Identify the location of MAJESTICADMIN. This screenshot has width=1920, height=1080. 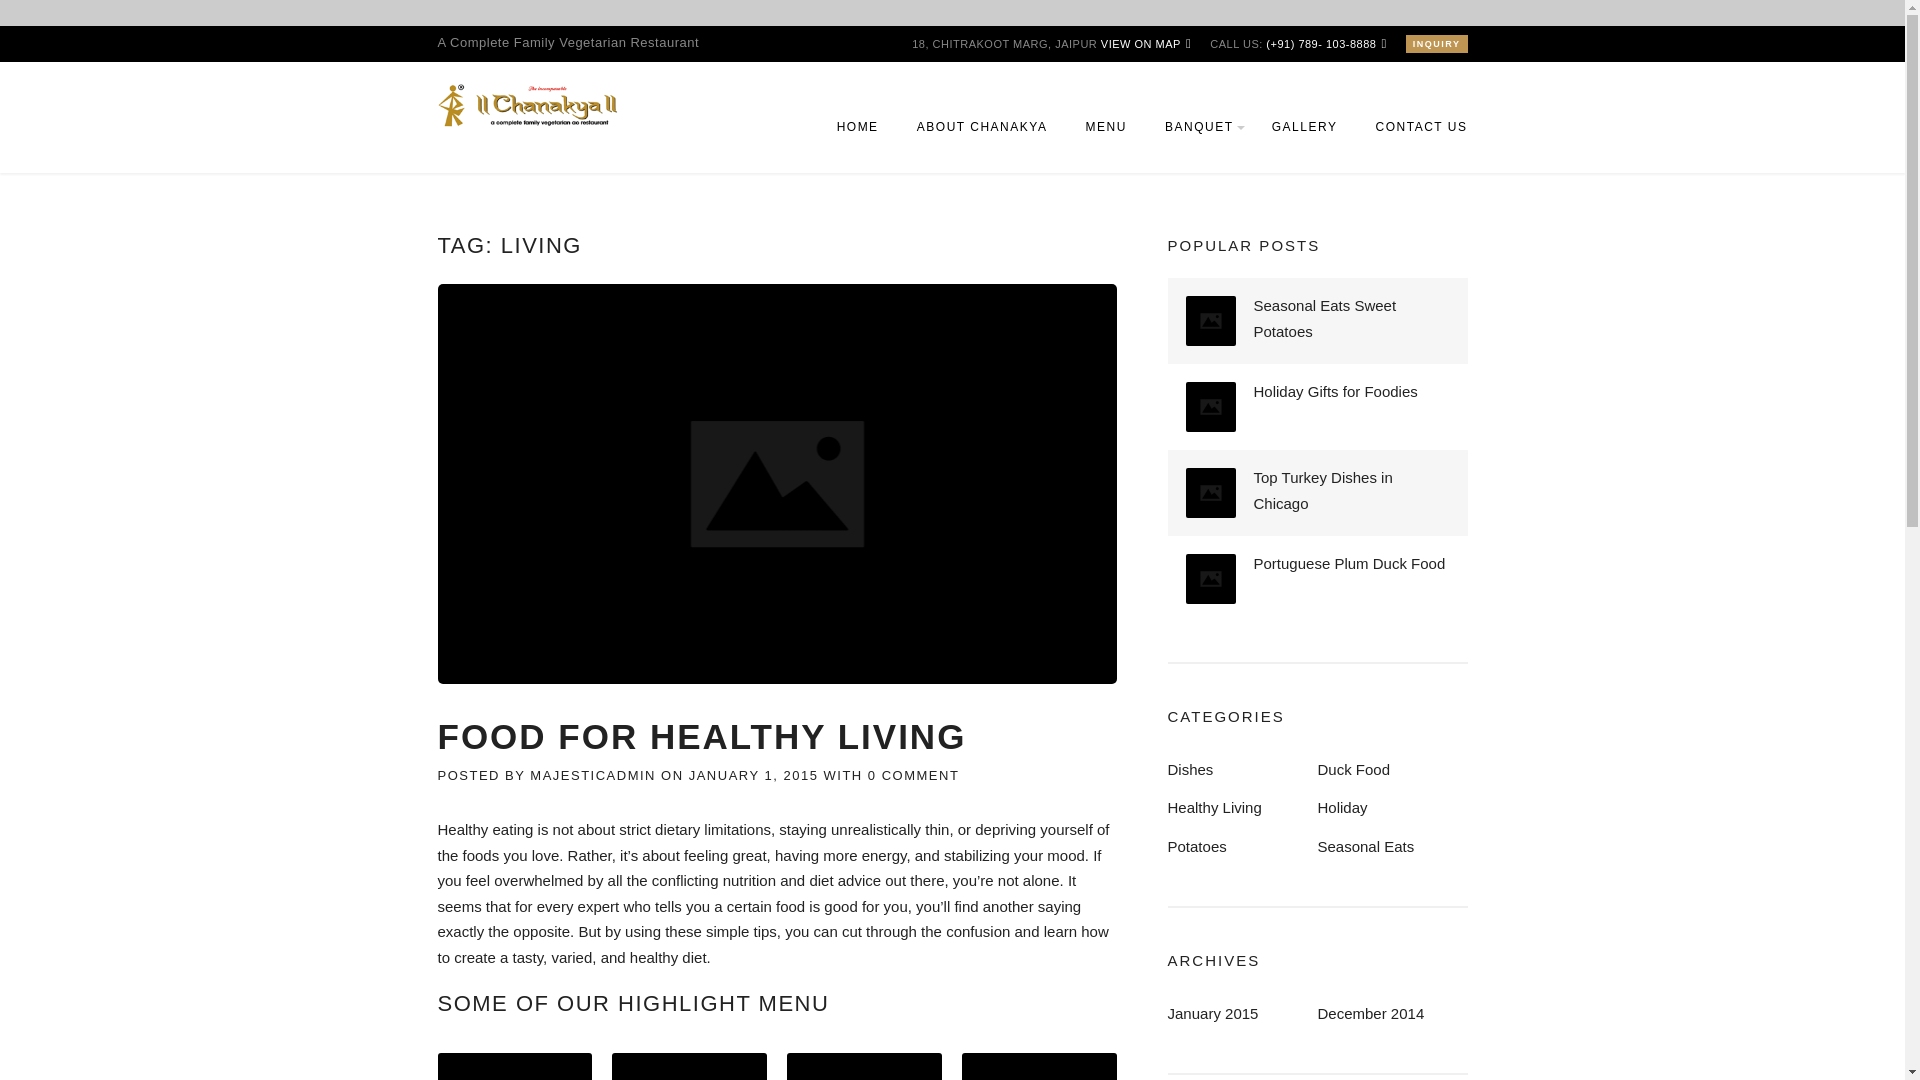
(592, 775).